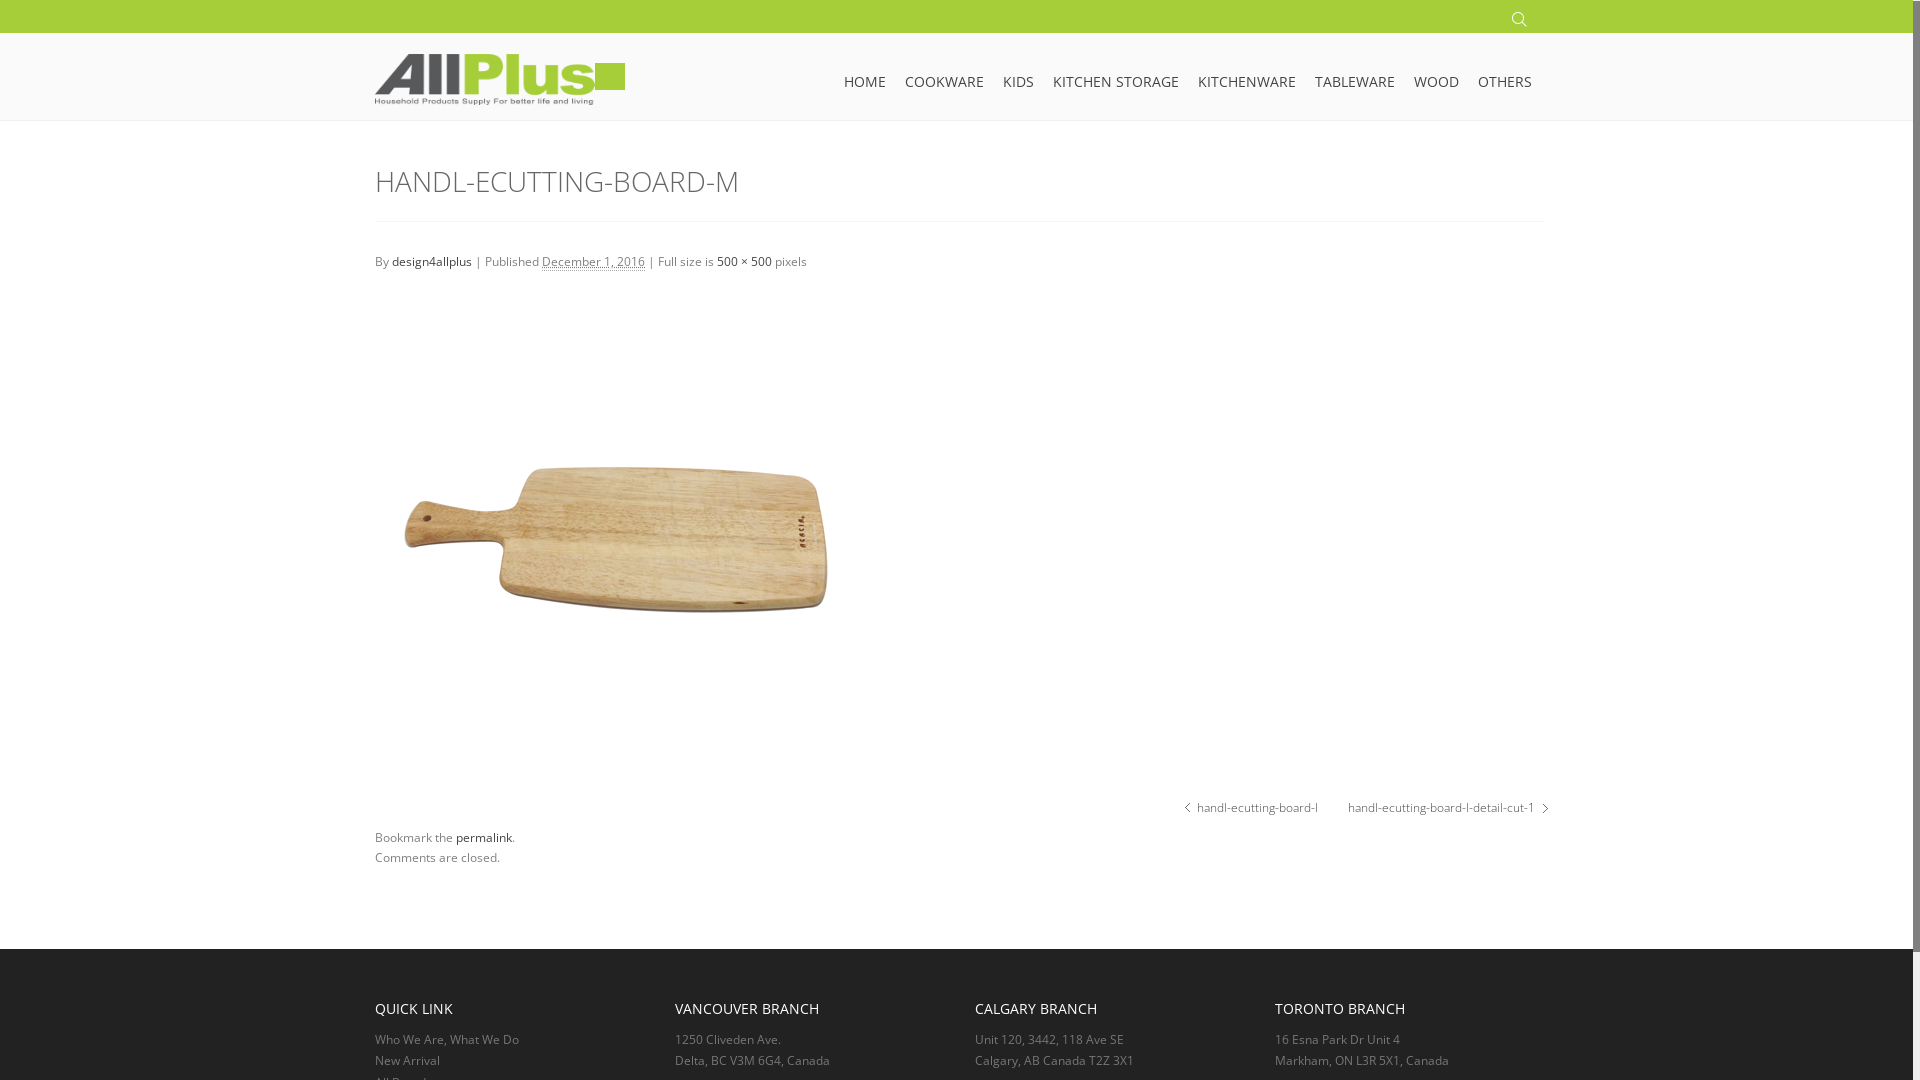 The width and height of the screenshot is (1920, 1080). I want to click on HOME, so click(865, 71).